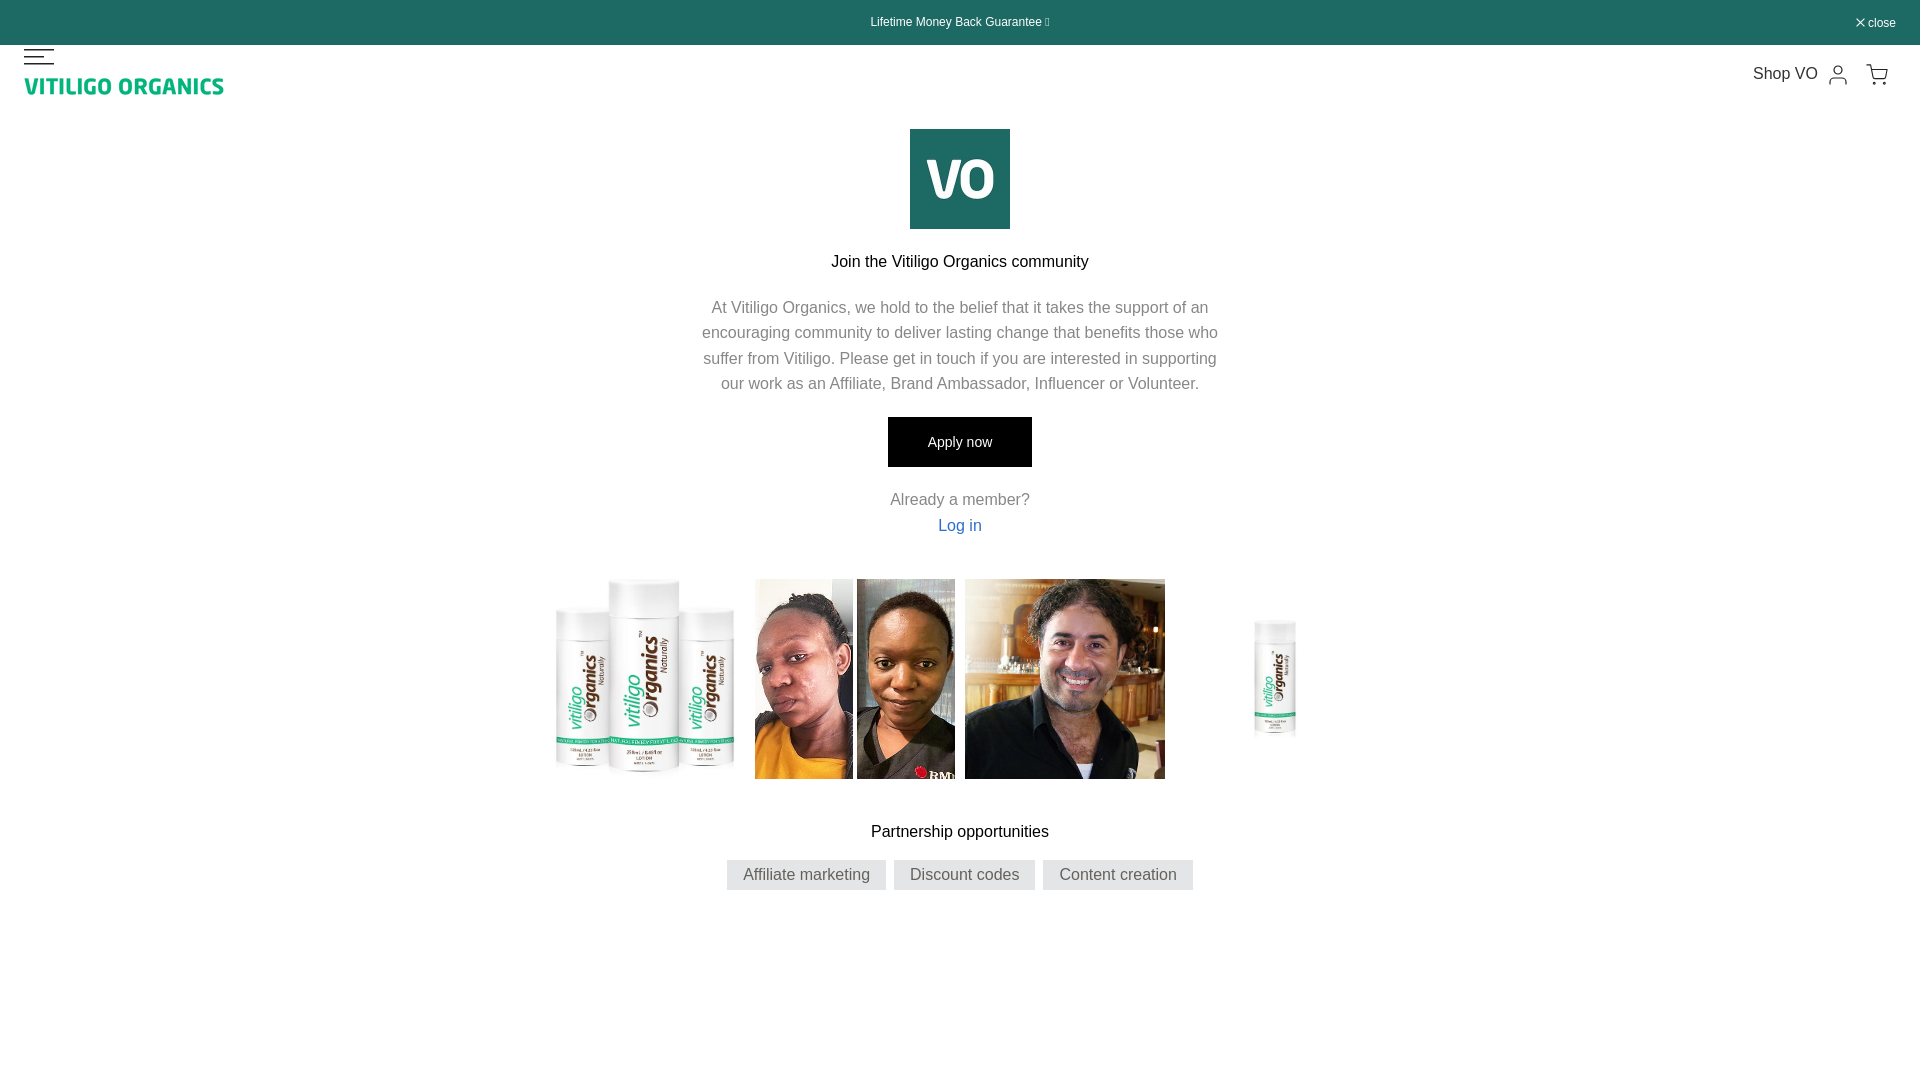 The width and height of the screenshot is (1920, 1080). Describe the element at coordinates (14, 10) in the screenshot. I see `Skip to content` at that location.